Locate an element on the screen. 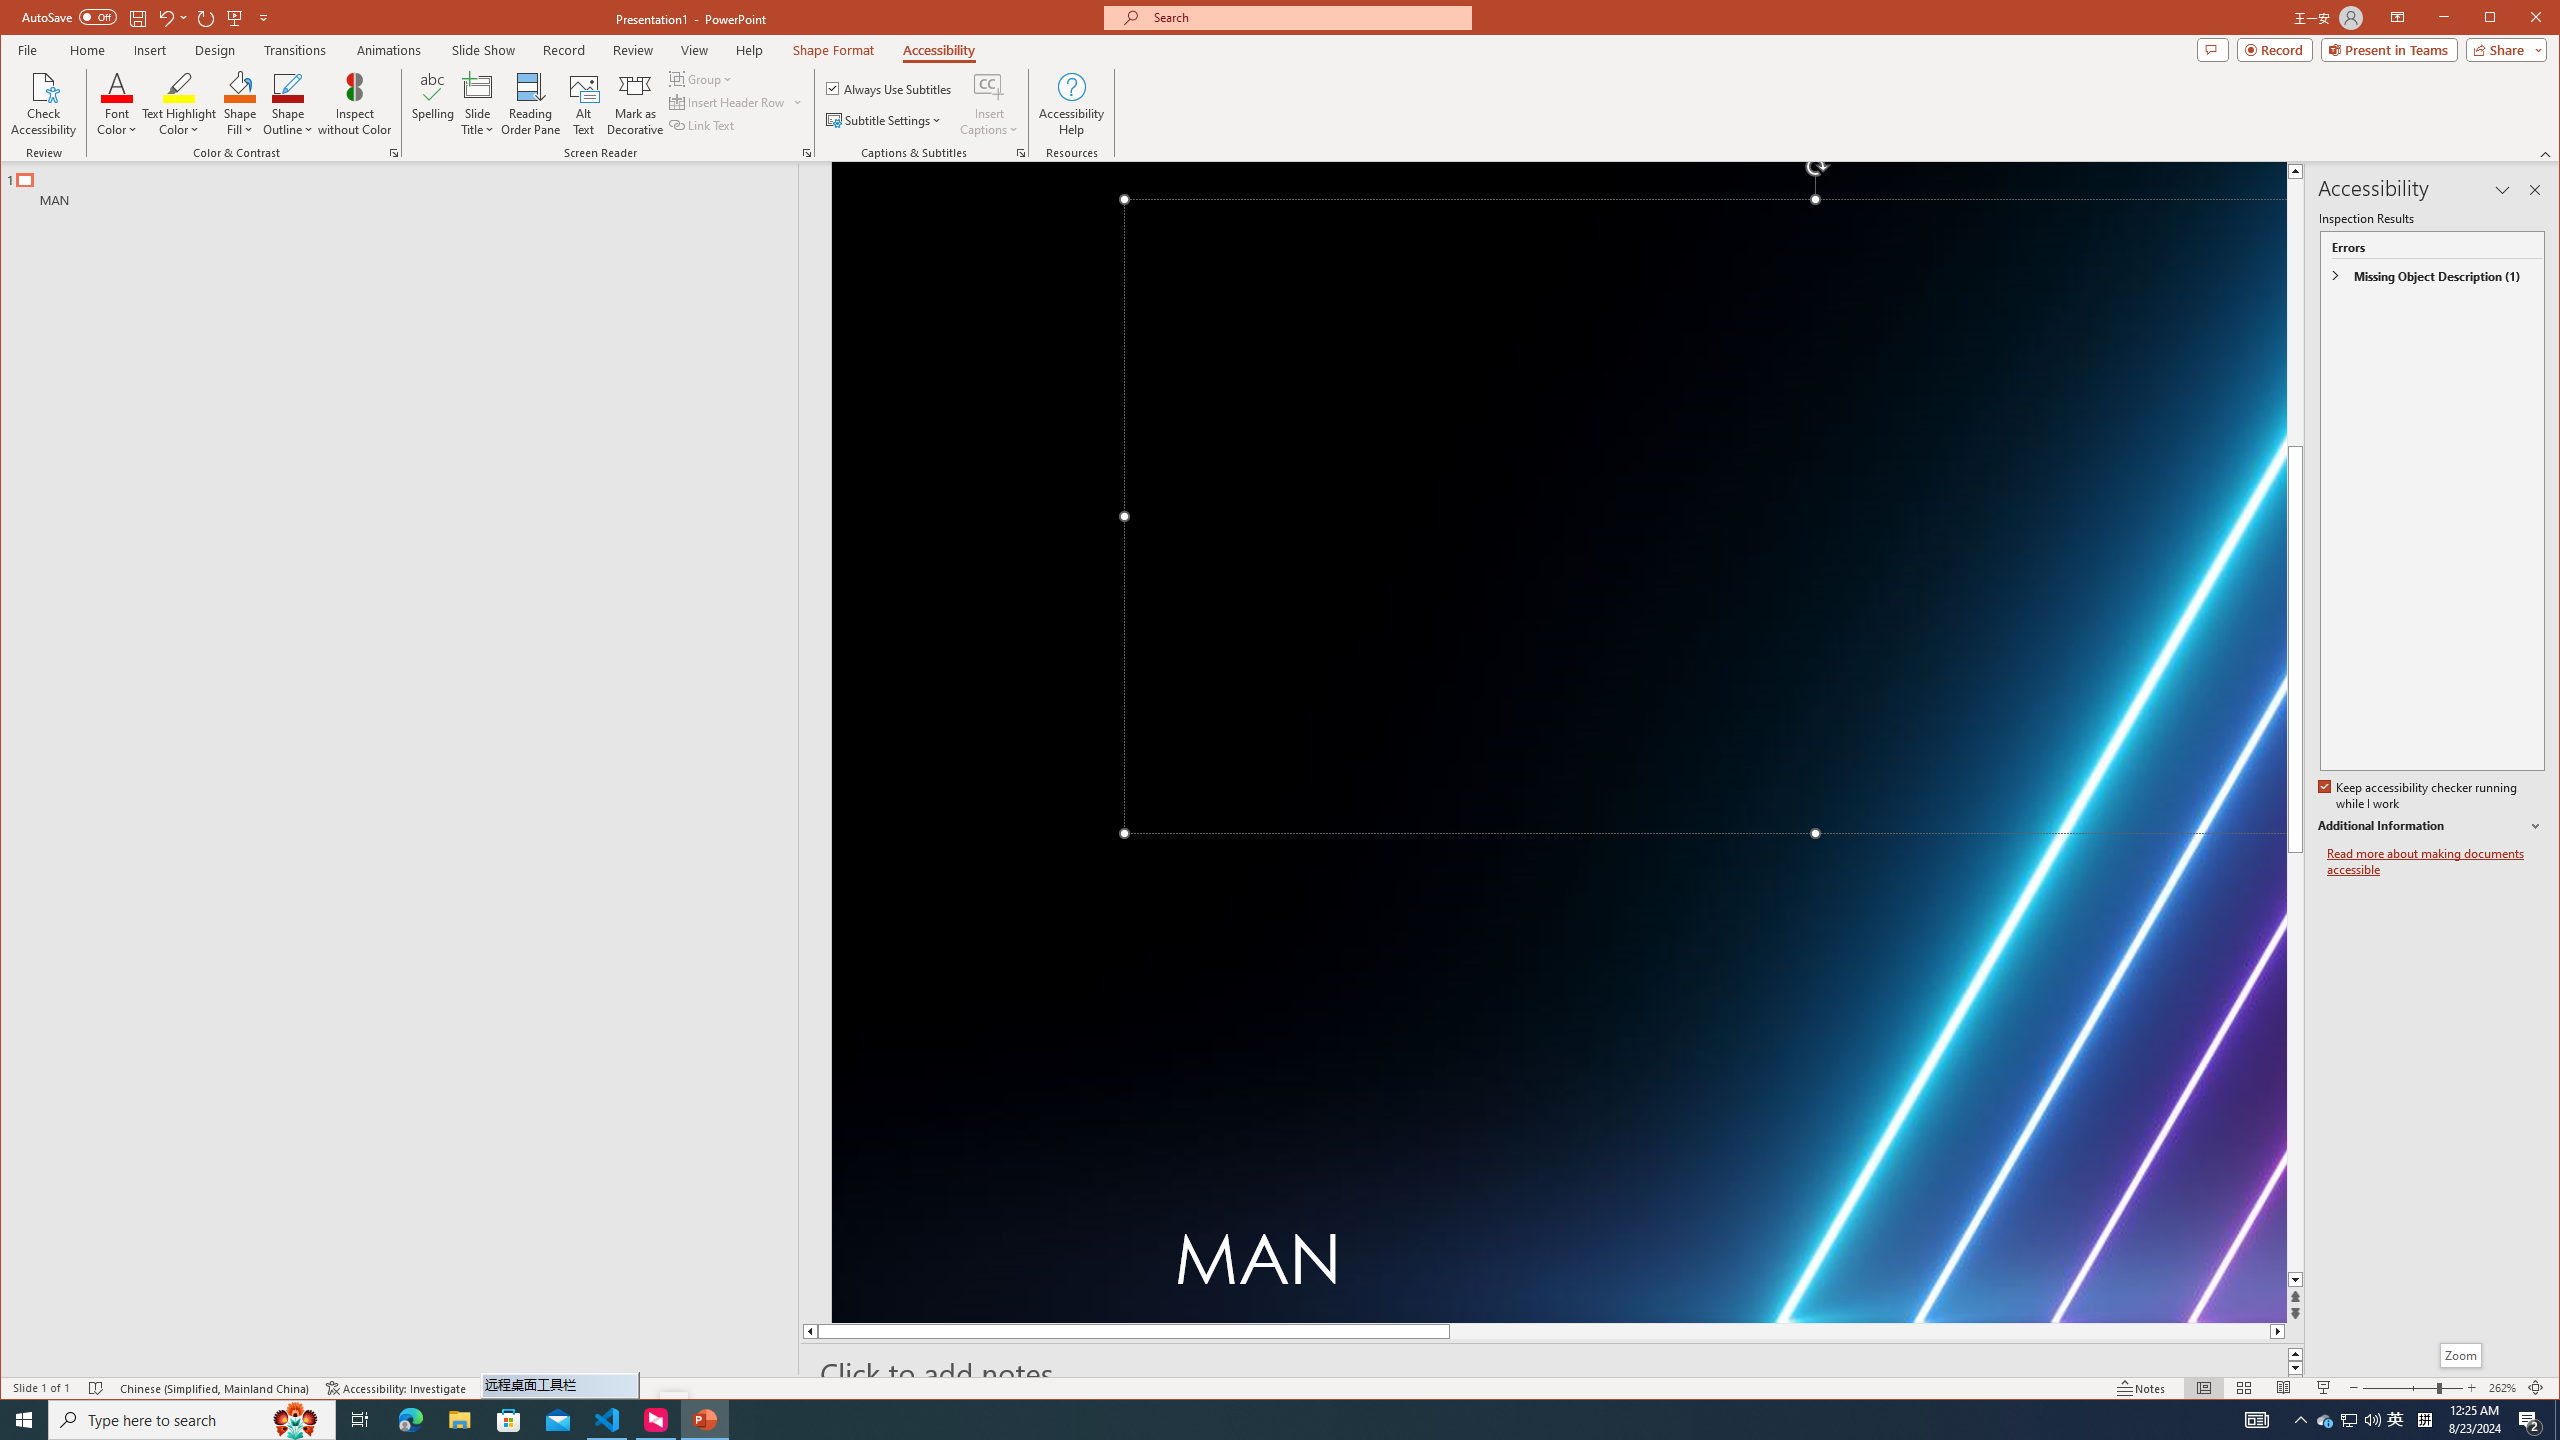 The image size is (2560, 1440). Visual Studio Code - 1 running window is located at coordinates (608, 1420).